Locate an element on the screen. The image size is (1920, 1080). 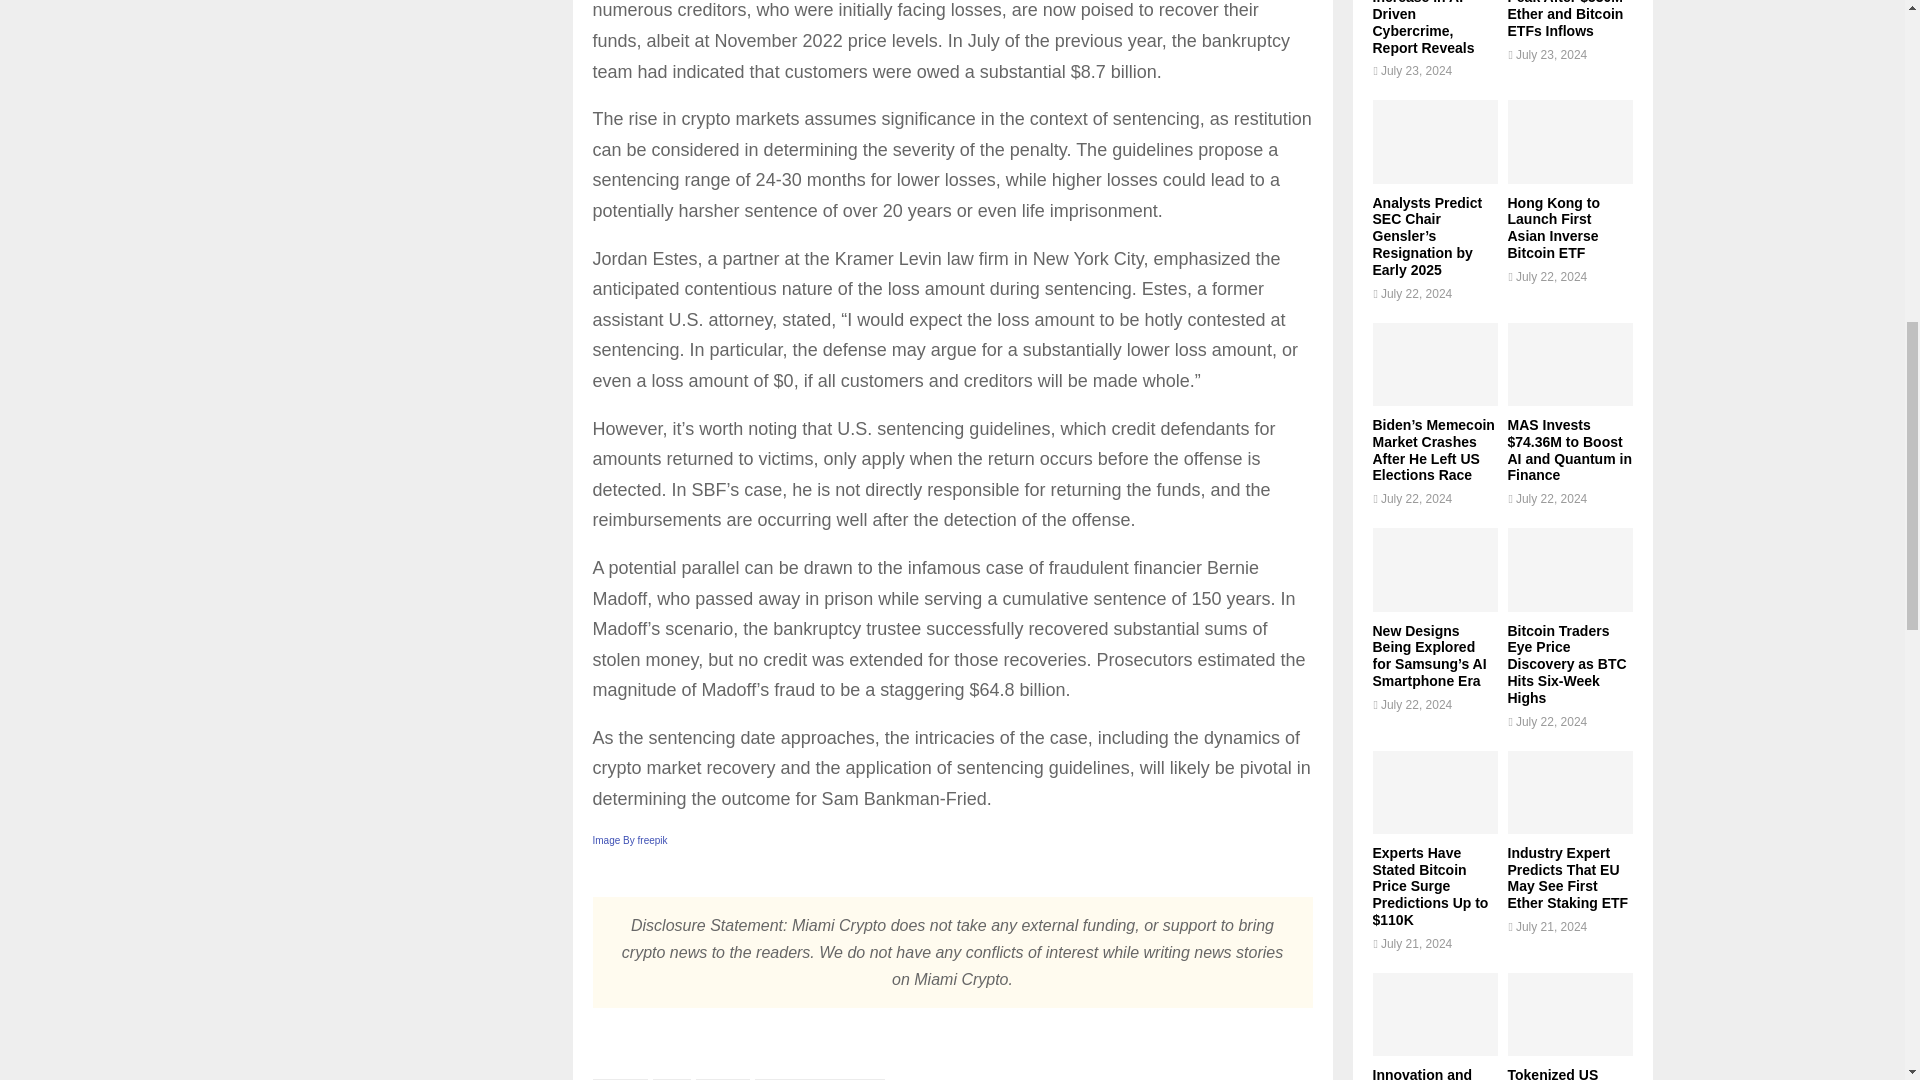
FRAUD is located at coordinates (619, 1079).